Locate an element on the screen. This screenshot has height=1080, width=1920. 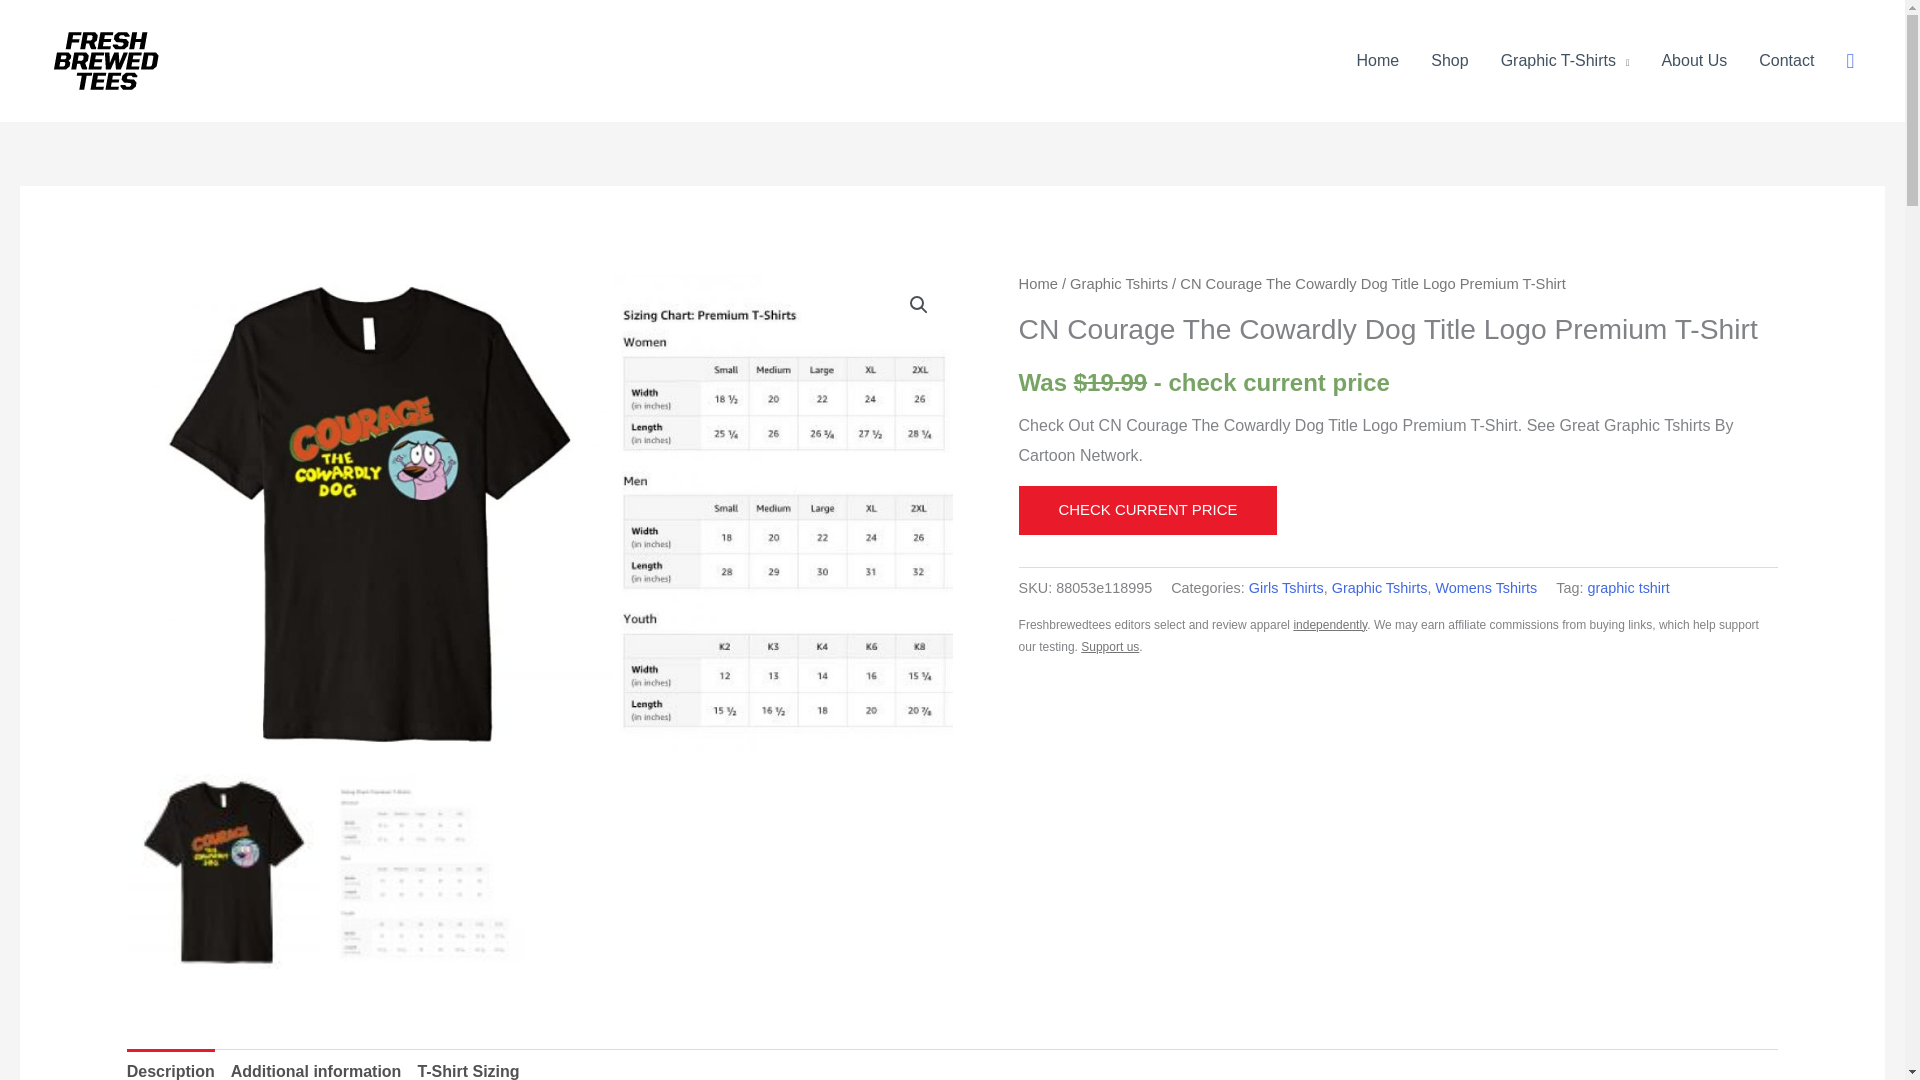
Home is located at coordinates (1378, 60).